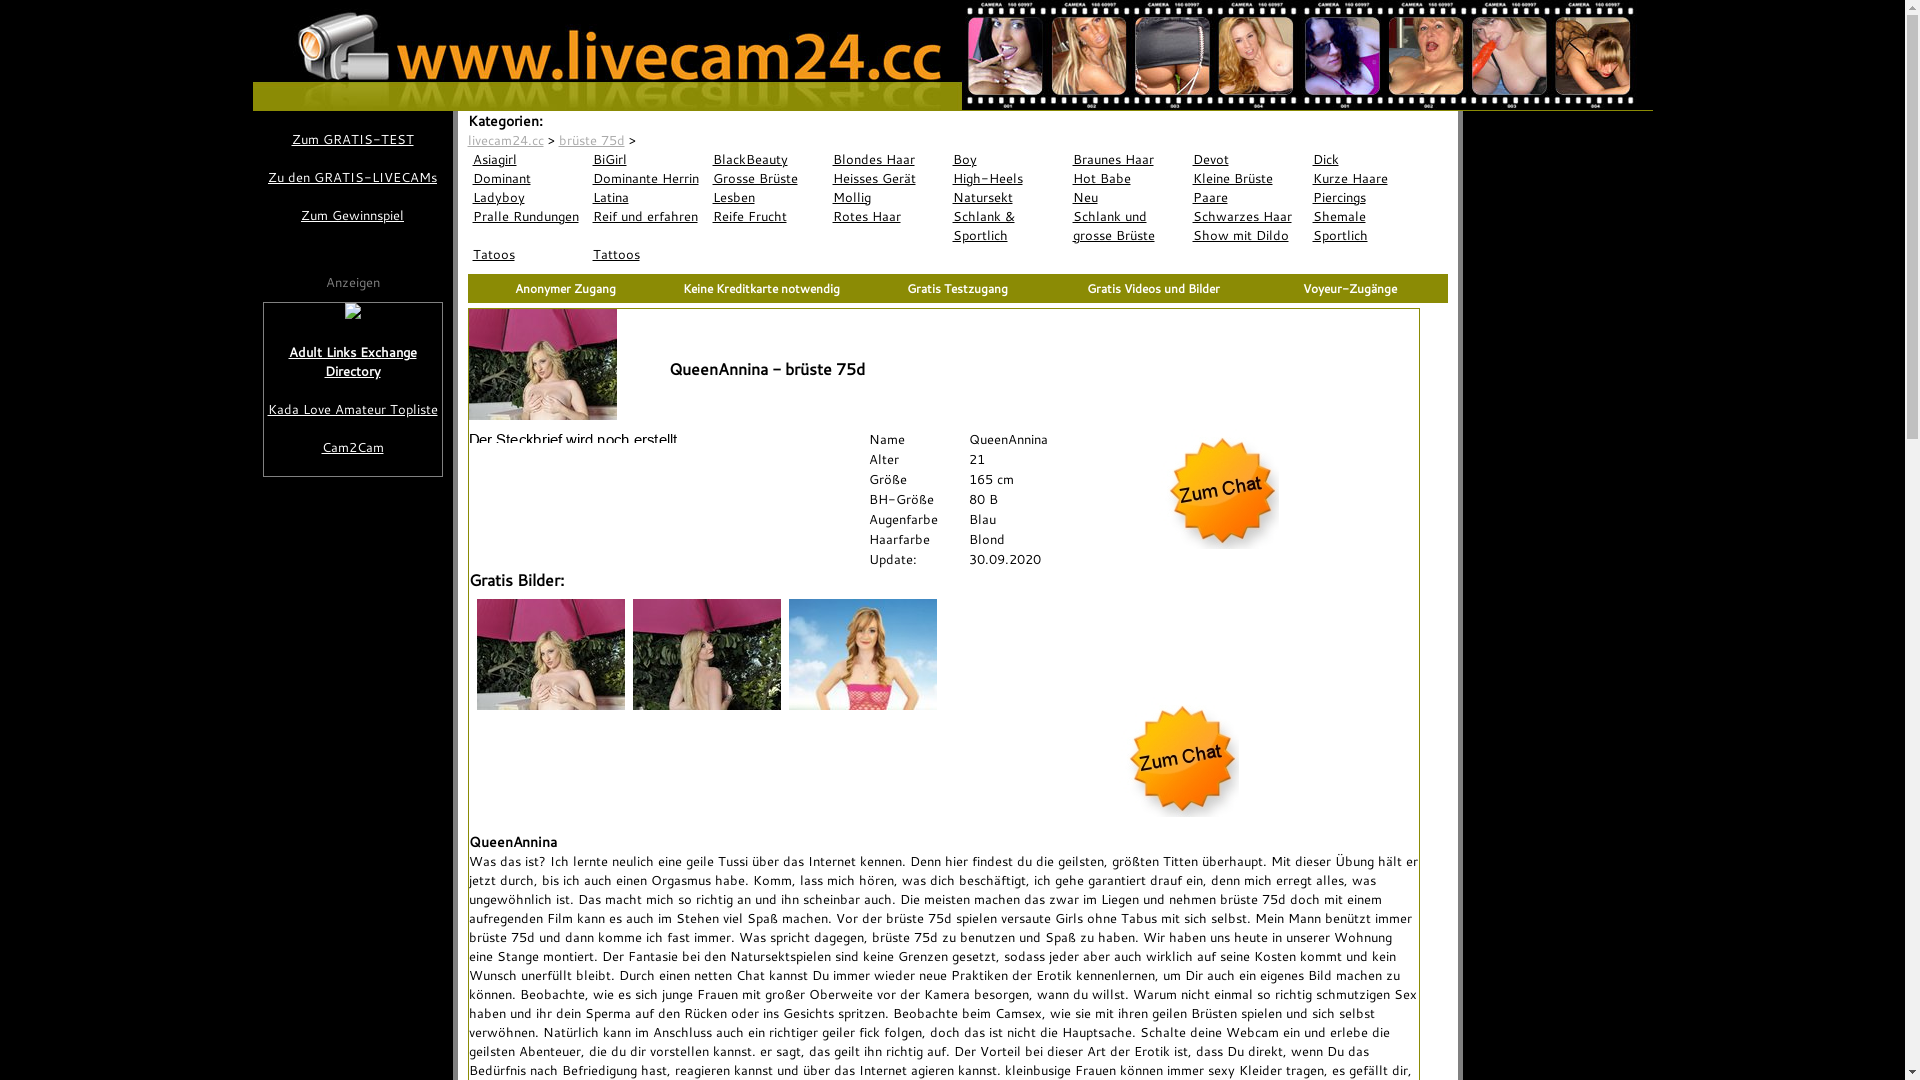  I want to click on Natursekt, so click(1008, 198).